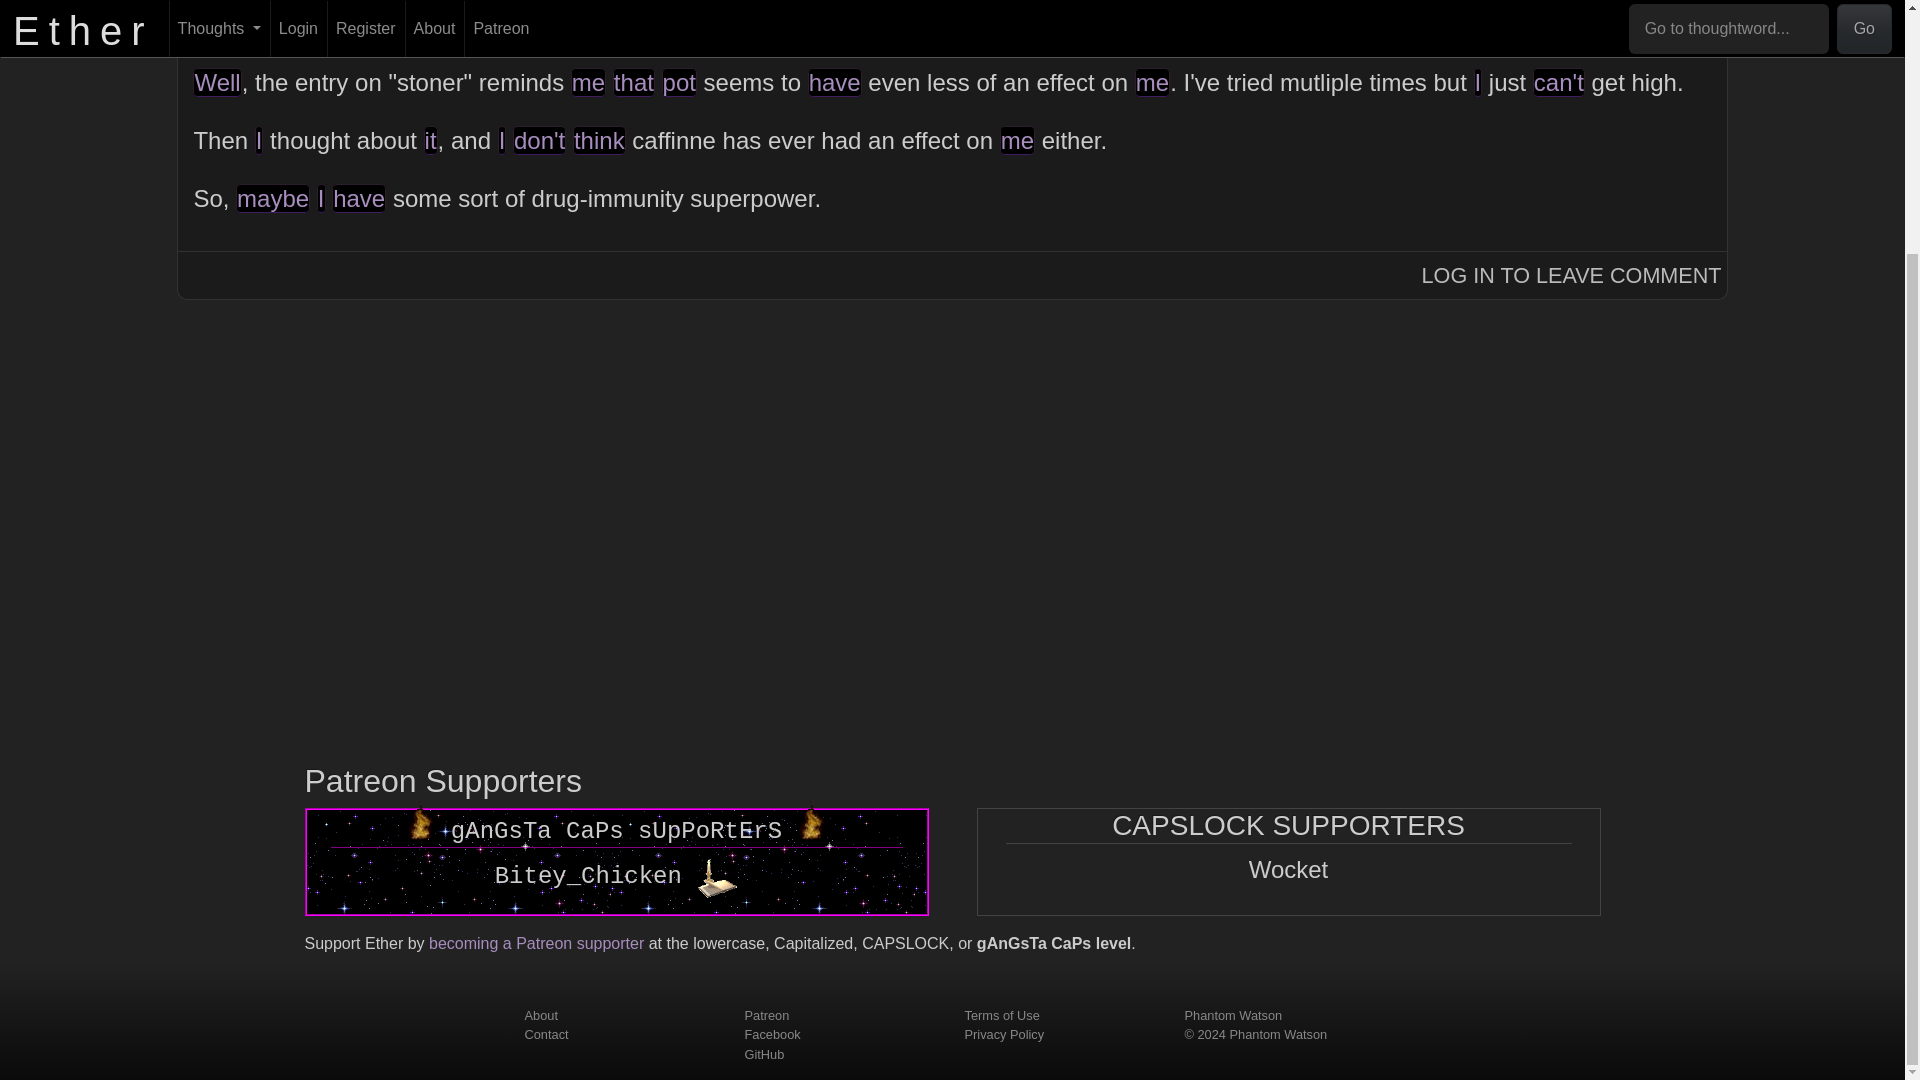  I want to click on Watch out, this website might be too EDGY for you, so click(420, 814).